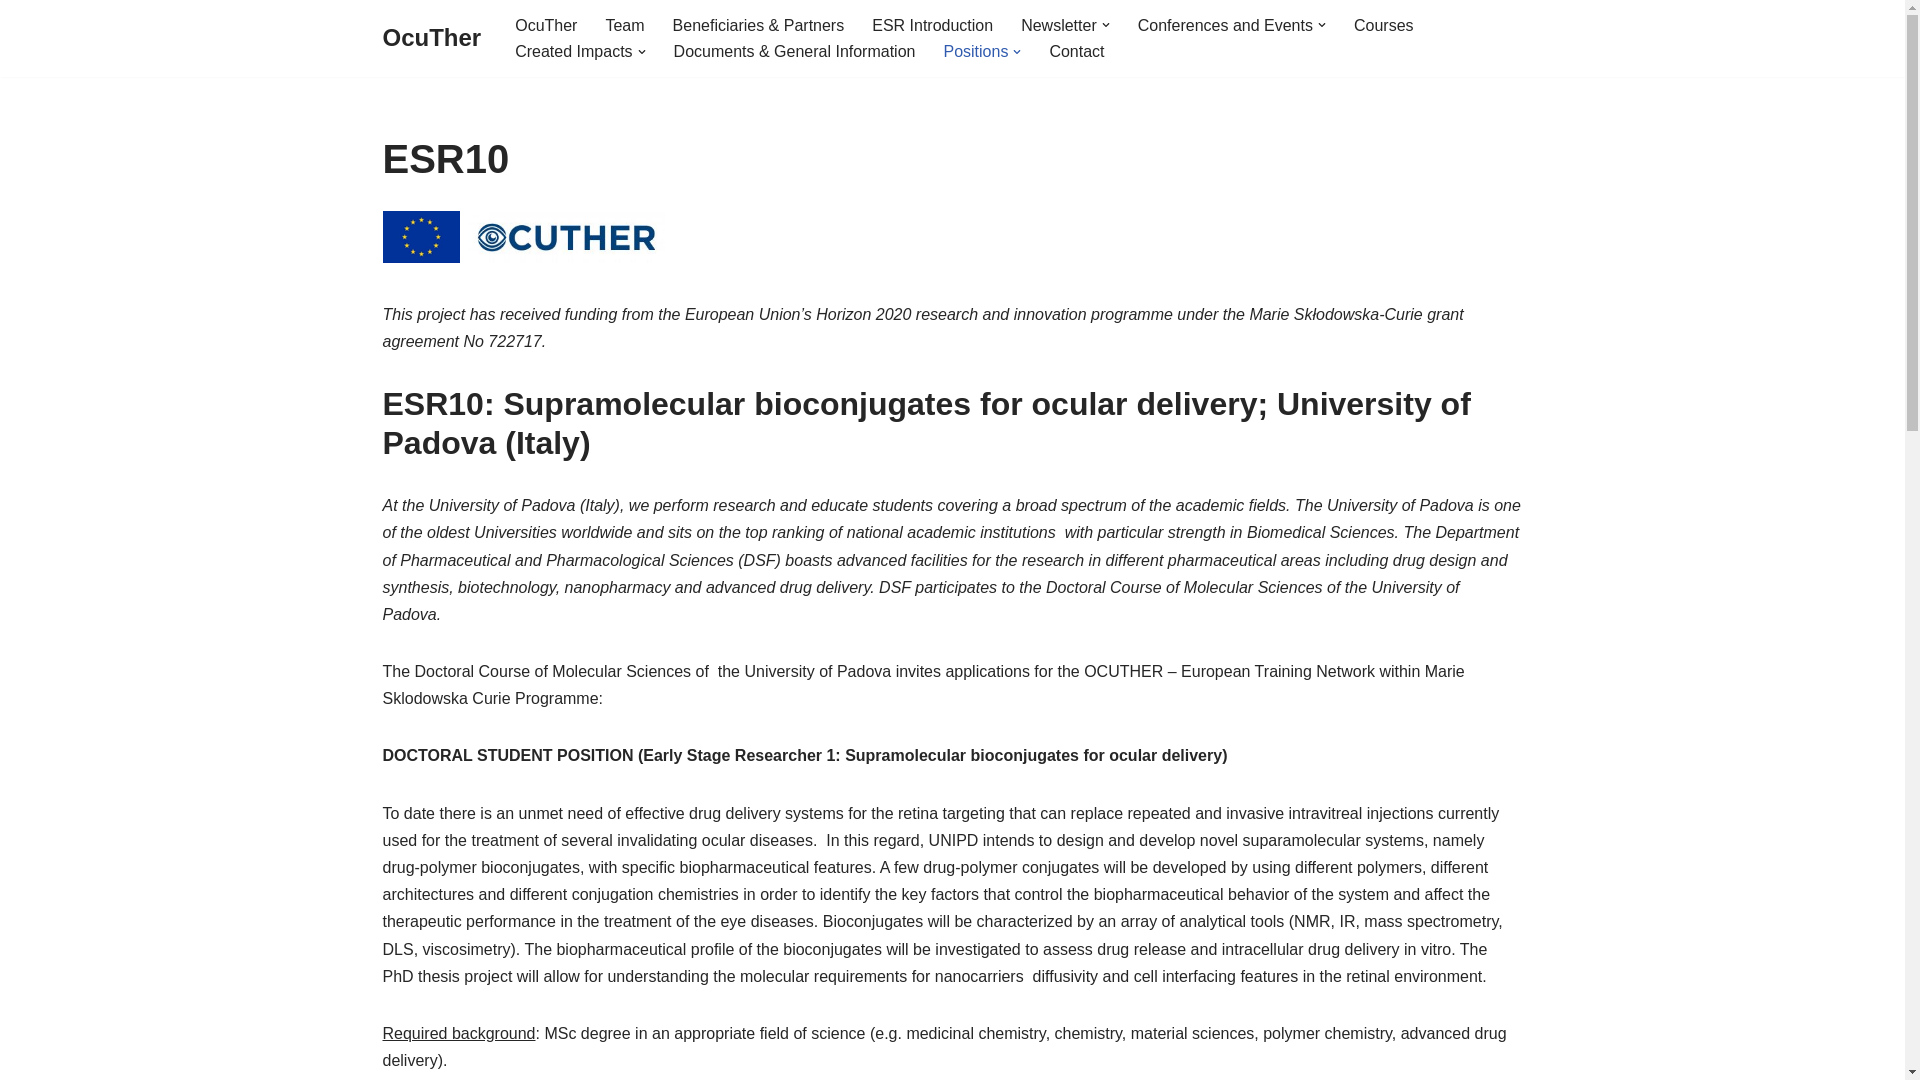  What do you see at coordinates (975, 50) in the screenshot?
I see `Positions` at bounding box center [975, 50].